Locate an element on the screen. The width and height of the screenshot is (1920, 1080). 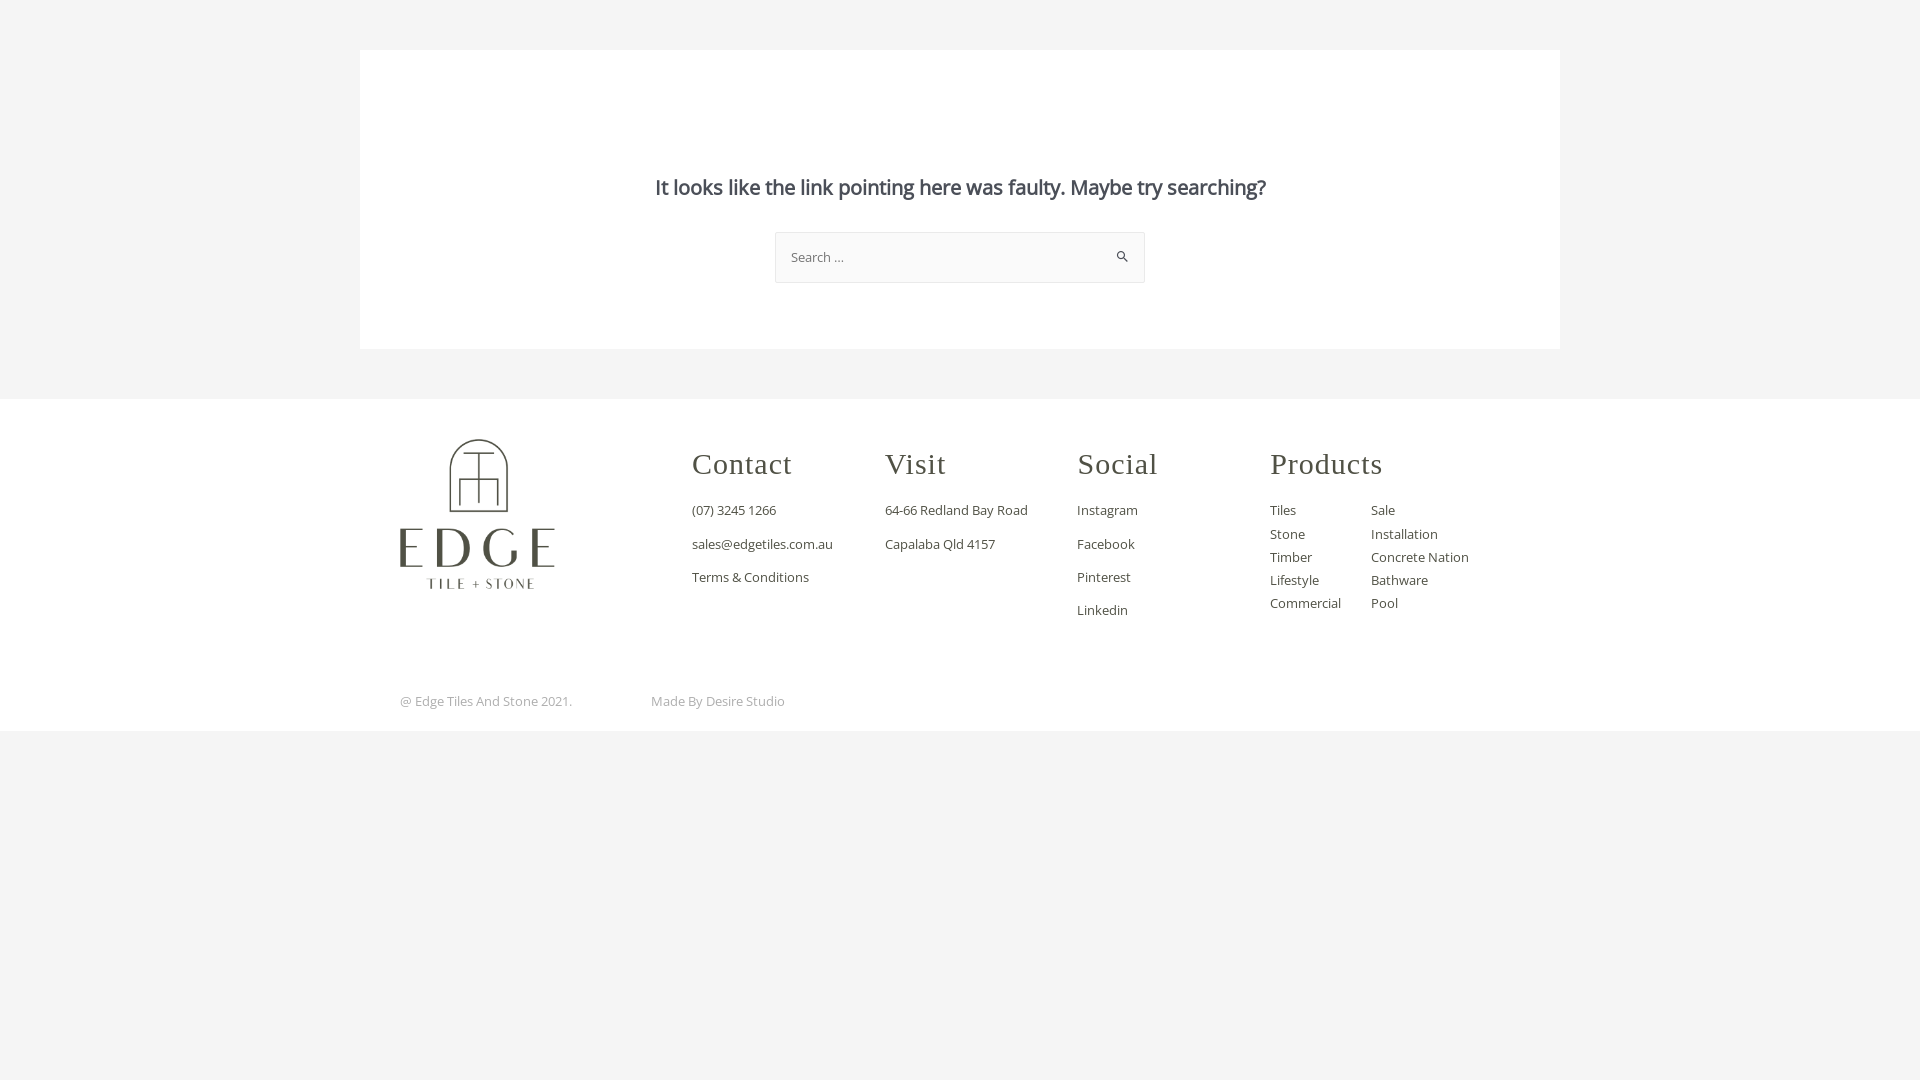
(07) 3245 1266 is located at coordinates (778, 510).